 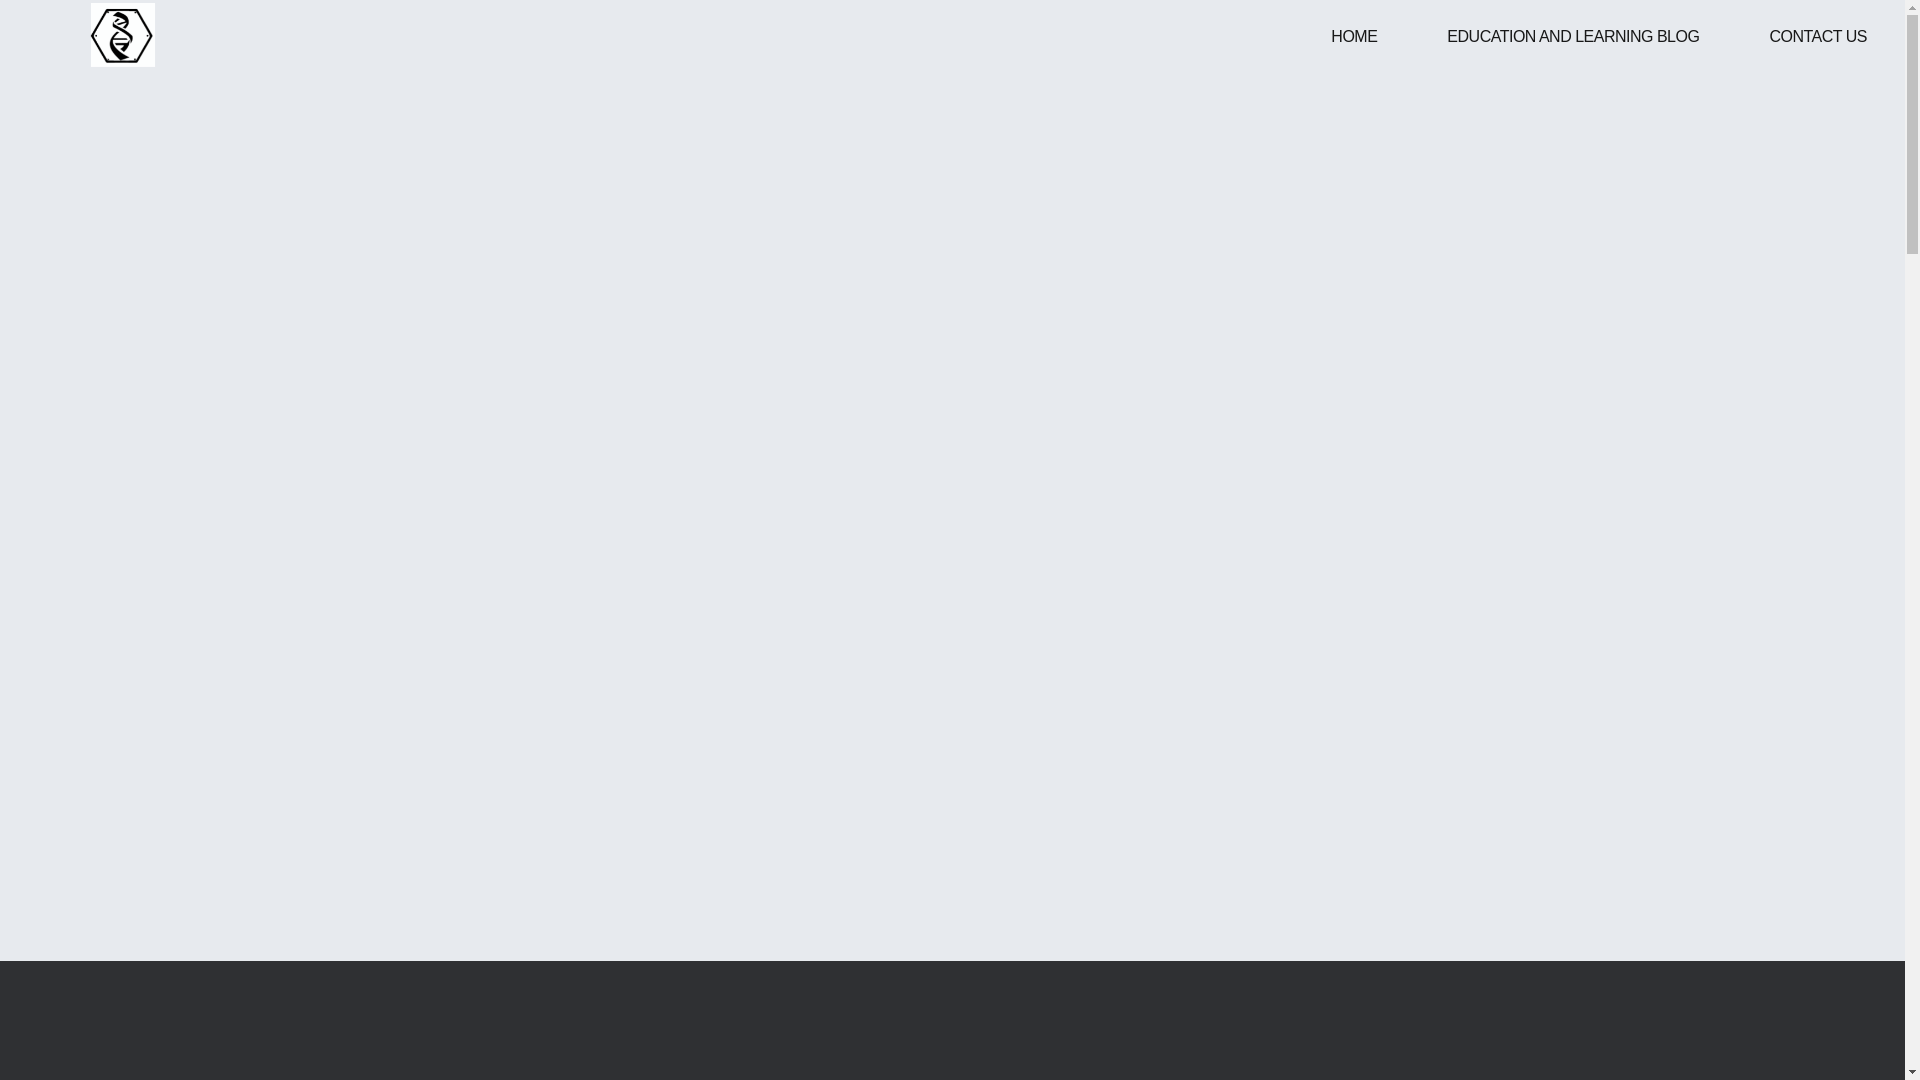 What do you see at coordinates (1817, 36) in the screenshot?
I see `CONTACT US` at bounding box center [1817, 36].